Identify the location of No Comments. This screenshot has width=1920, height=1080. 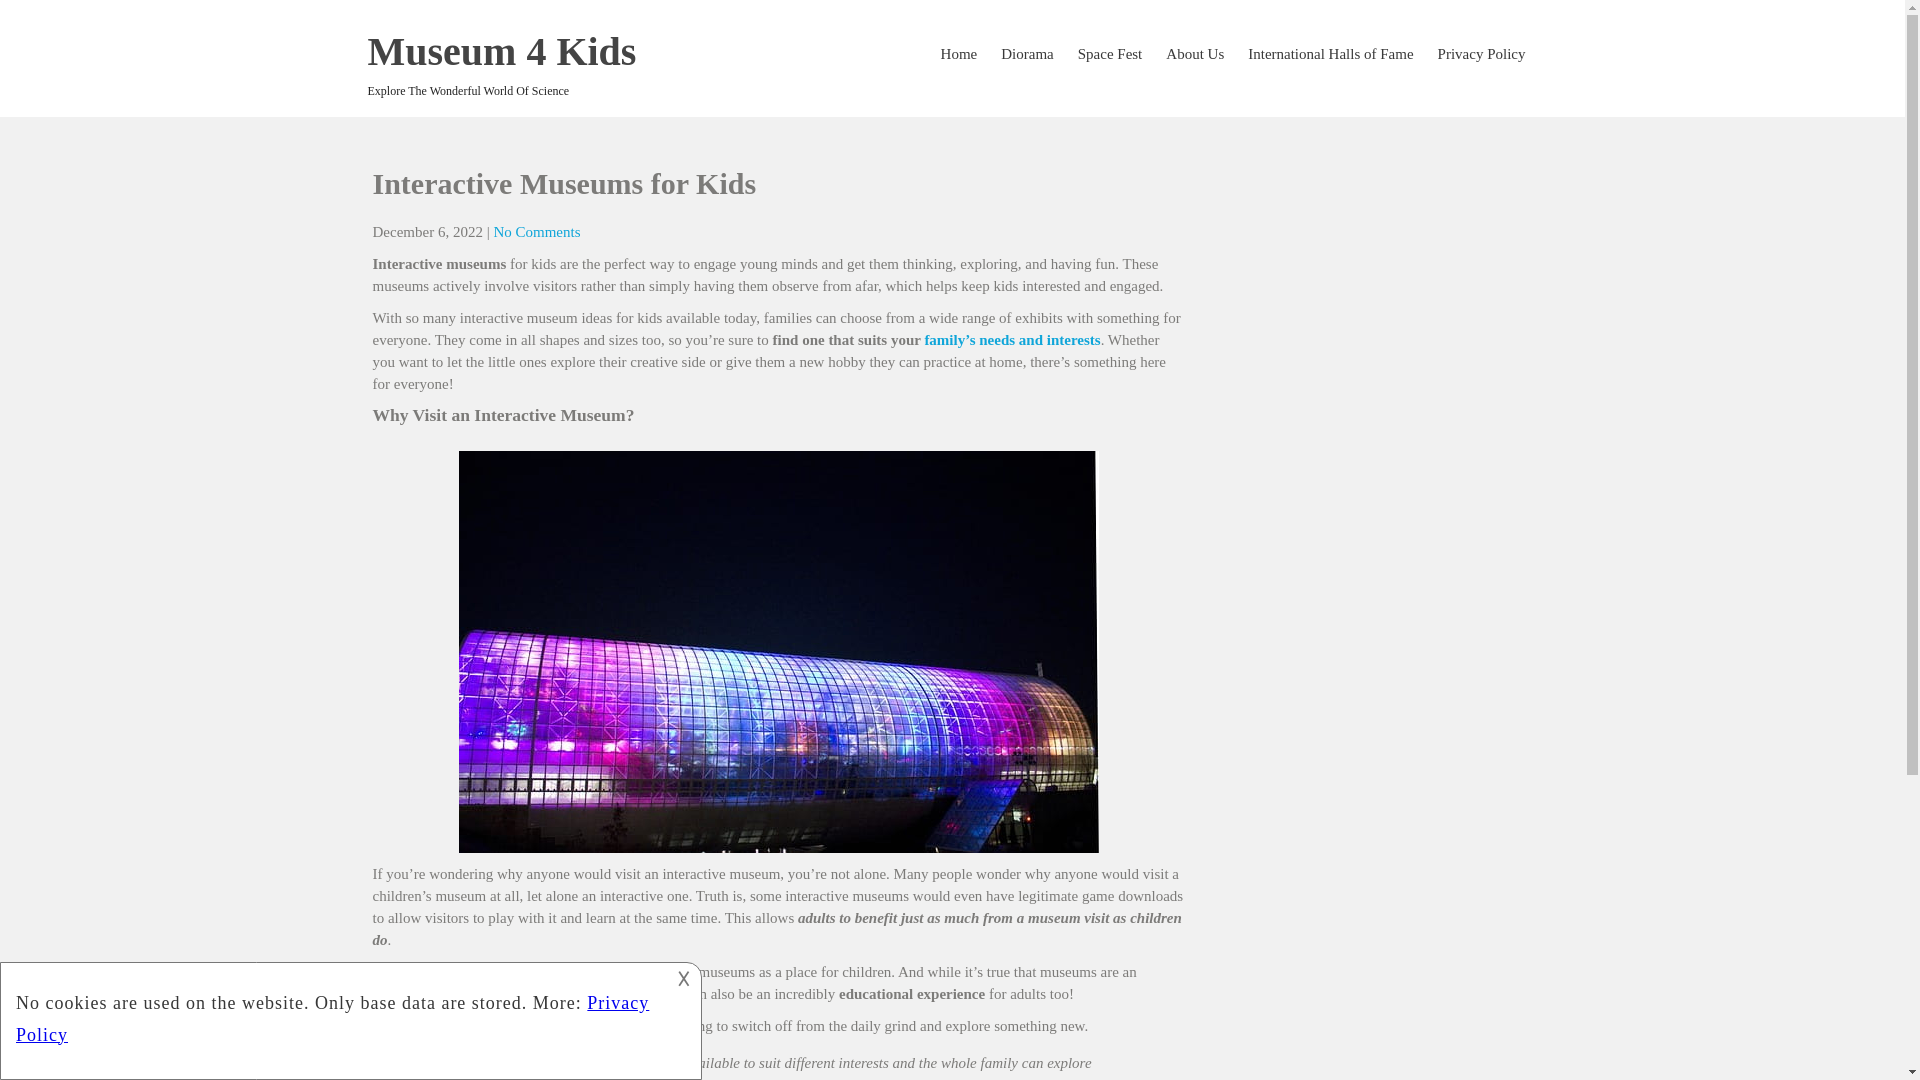
(536, 231).